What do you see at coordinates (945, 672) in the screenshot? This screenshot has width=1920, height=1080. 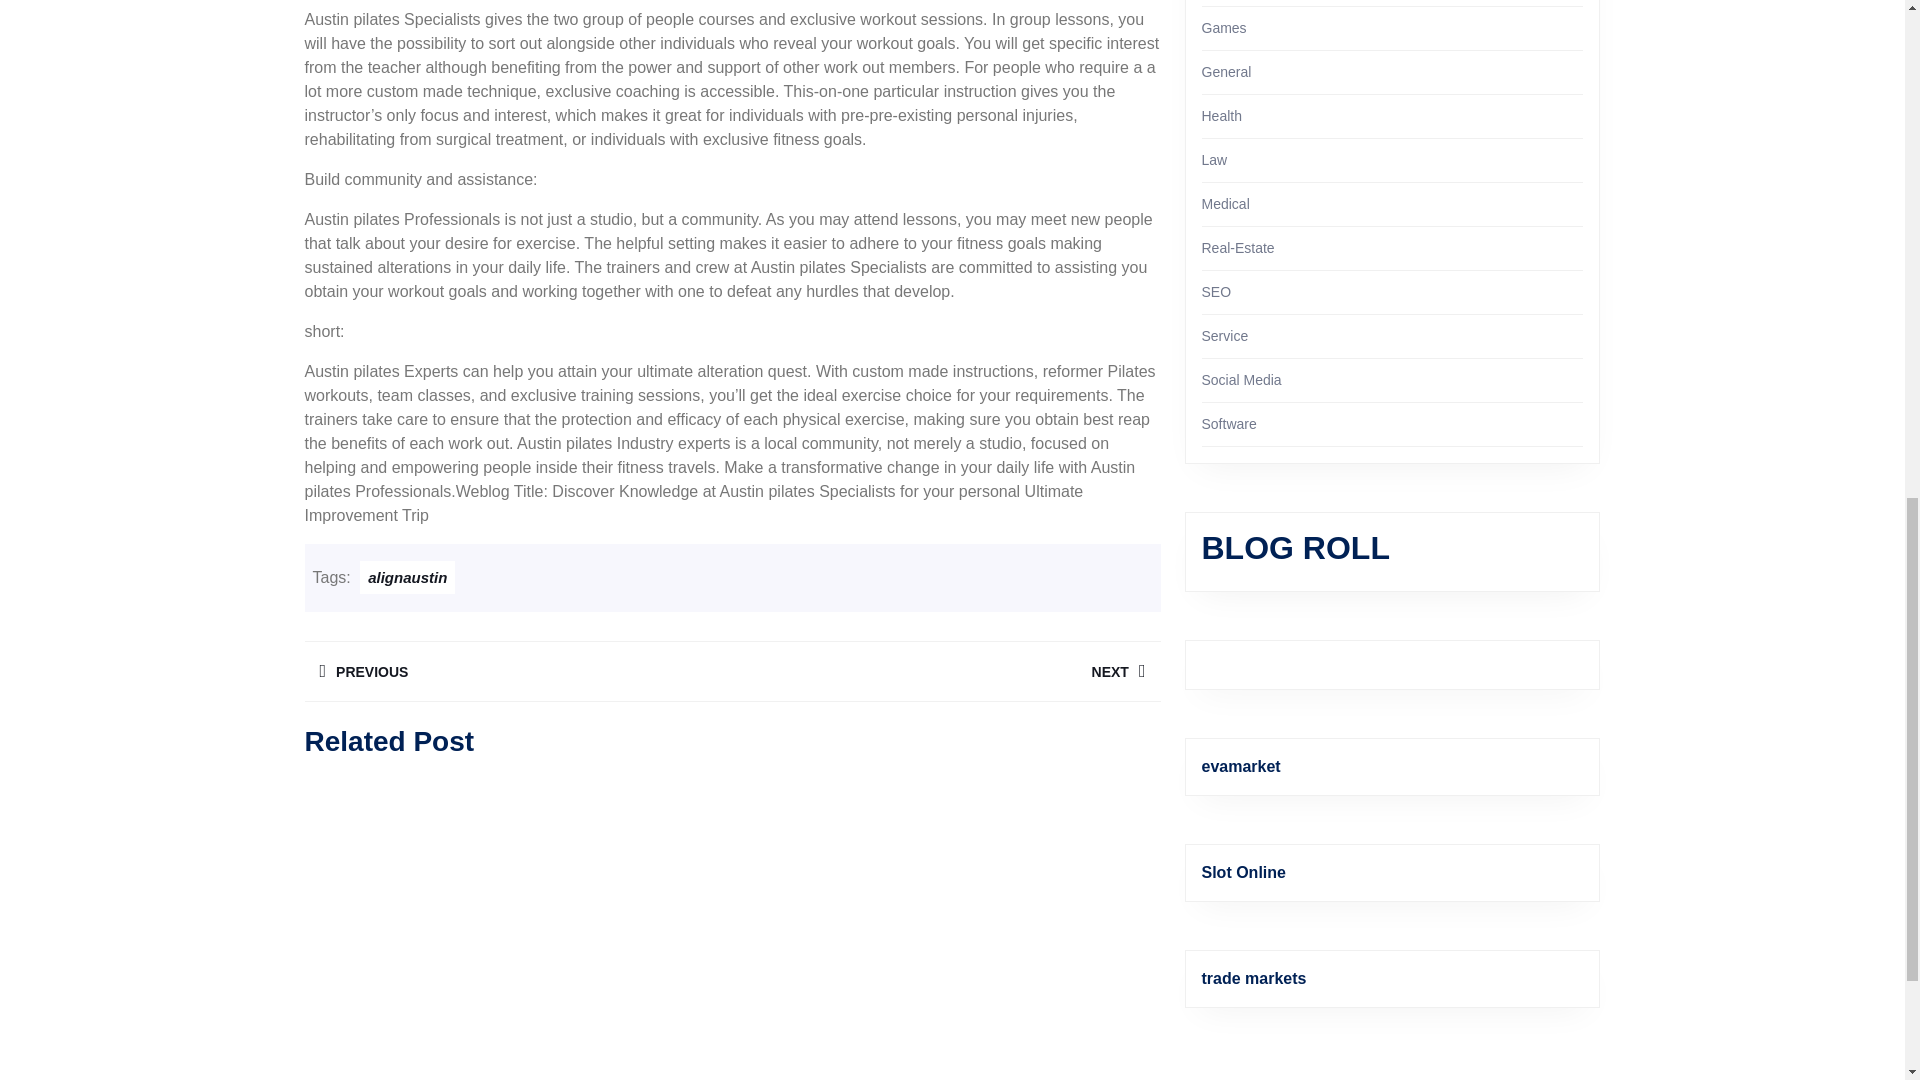 I see `Real-Estate` at bounding box center [945, 672].